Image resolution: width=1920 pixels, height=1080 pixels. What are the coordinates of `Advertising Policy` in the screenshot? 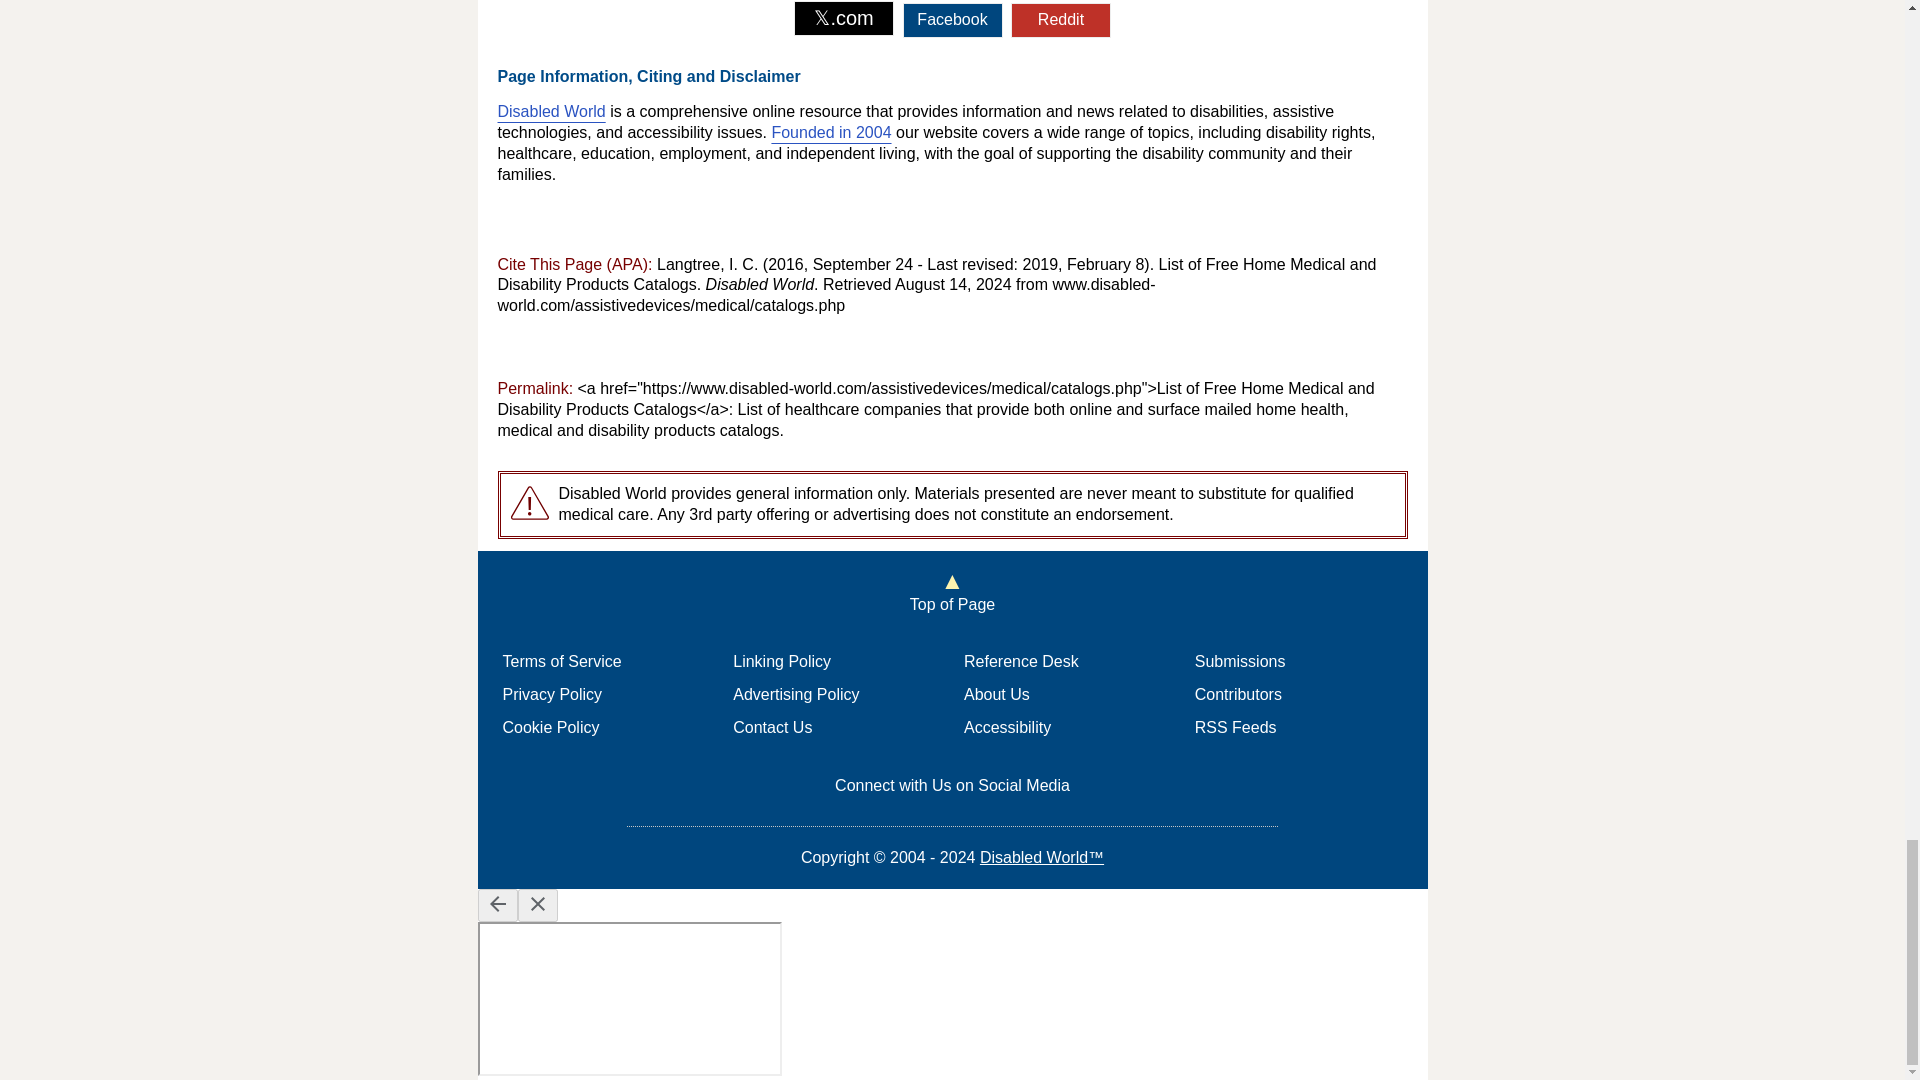 It's located at (796, 694).